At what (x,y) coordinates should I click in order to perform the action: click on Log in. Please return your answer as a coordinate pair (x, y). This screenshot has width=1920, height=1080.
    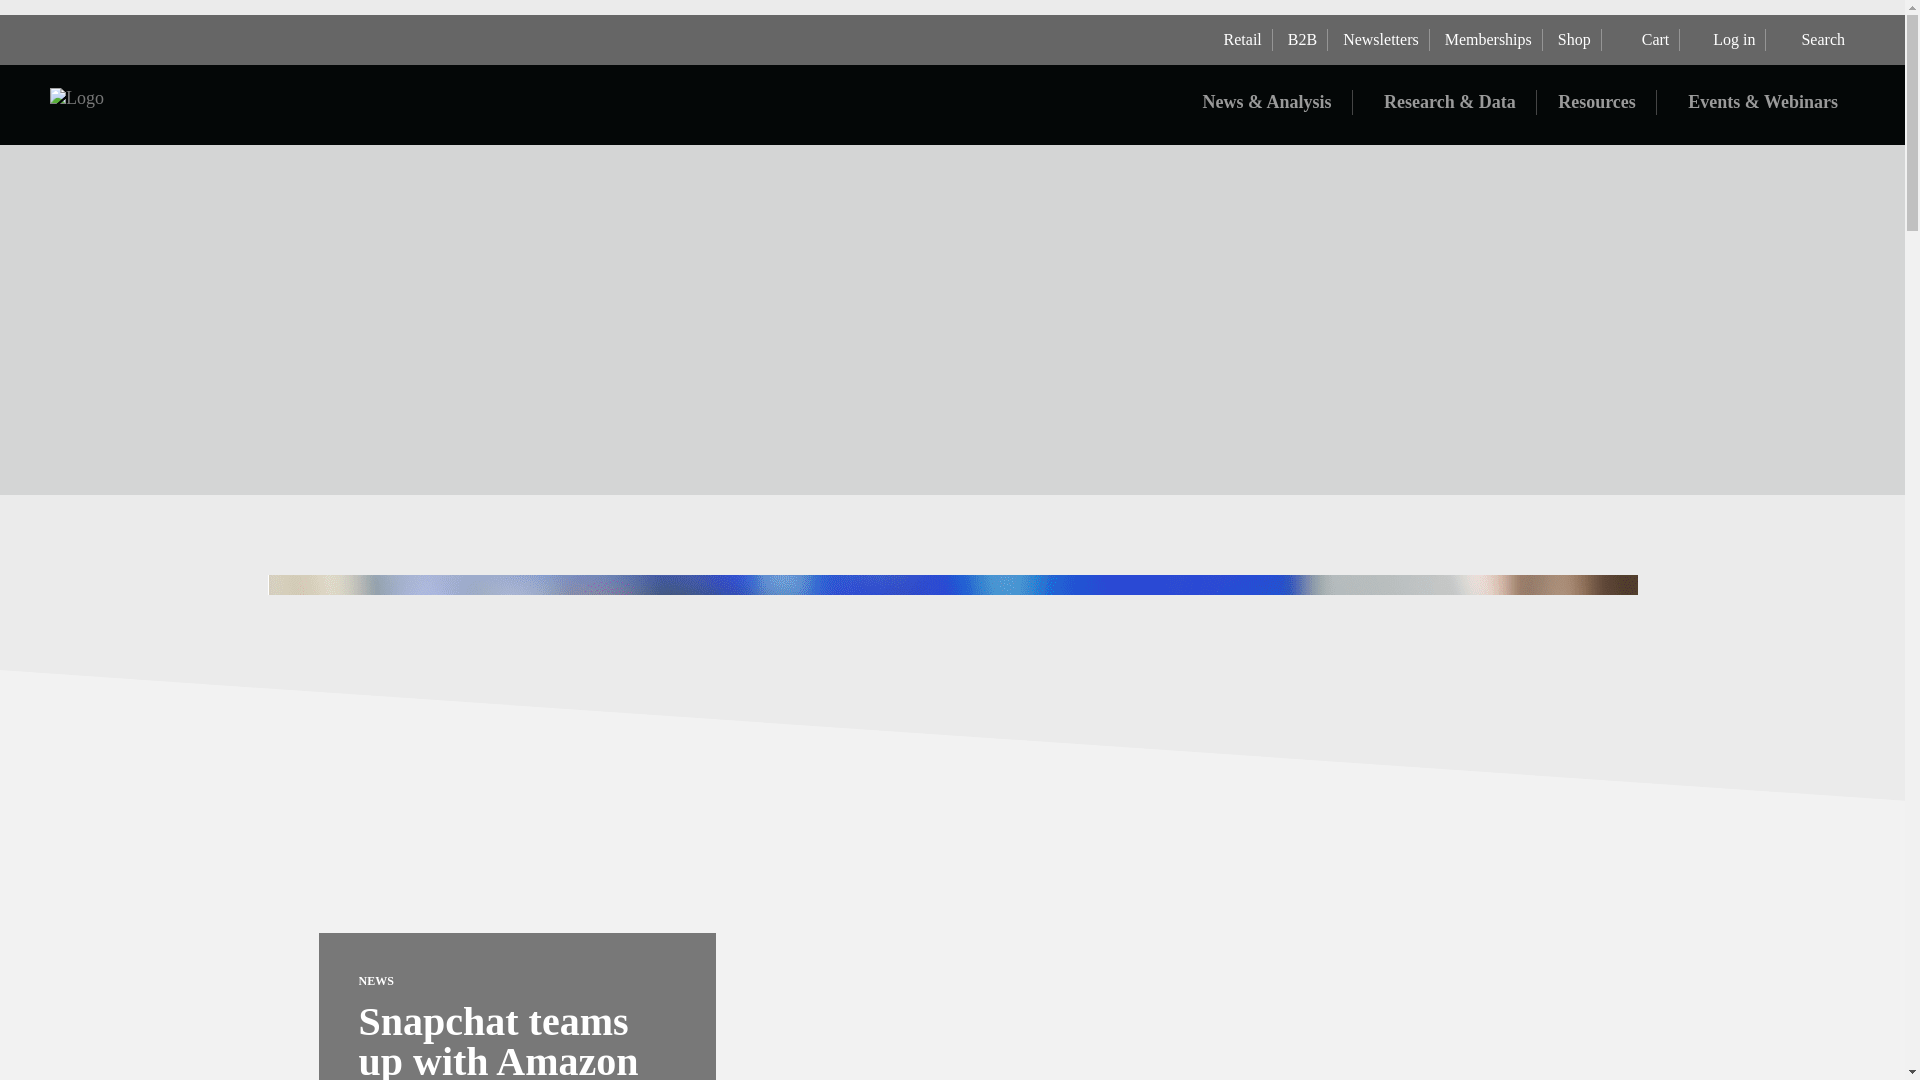
    Looking at the image, I should click on (1722, 40).